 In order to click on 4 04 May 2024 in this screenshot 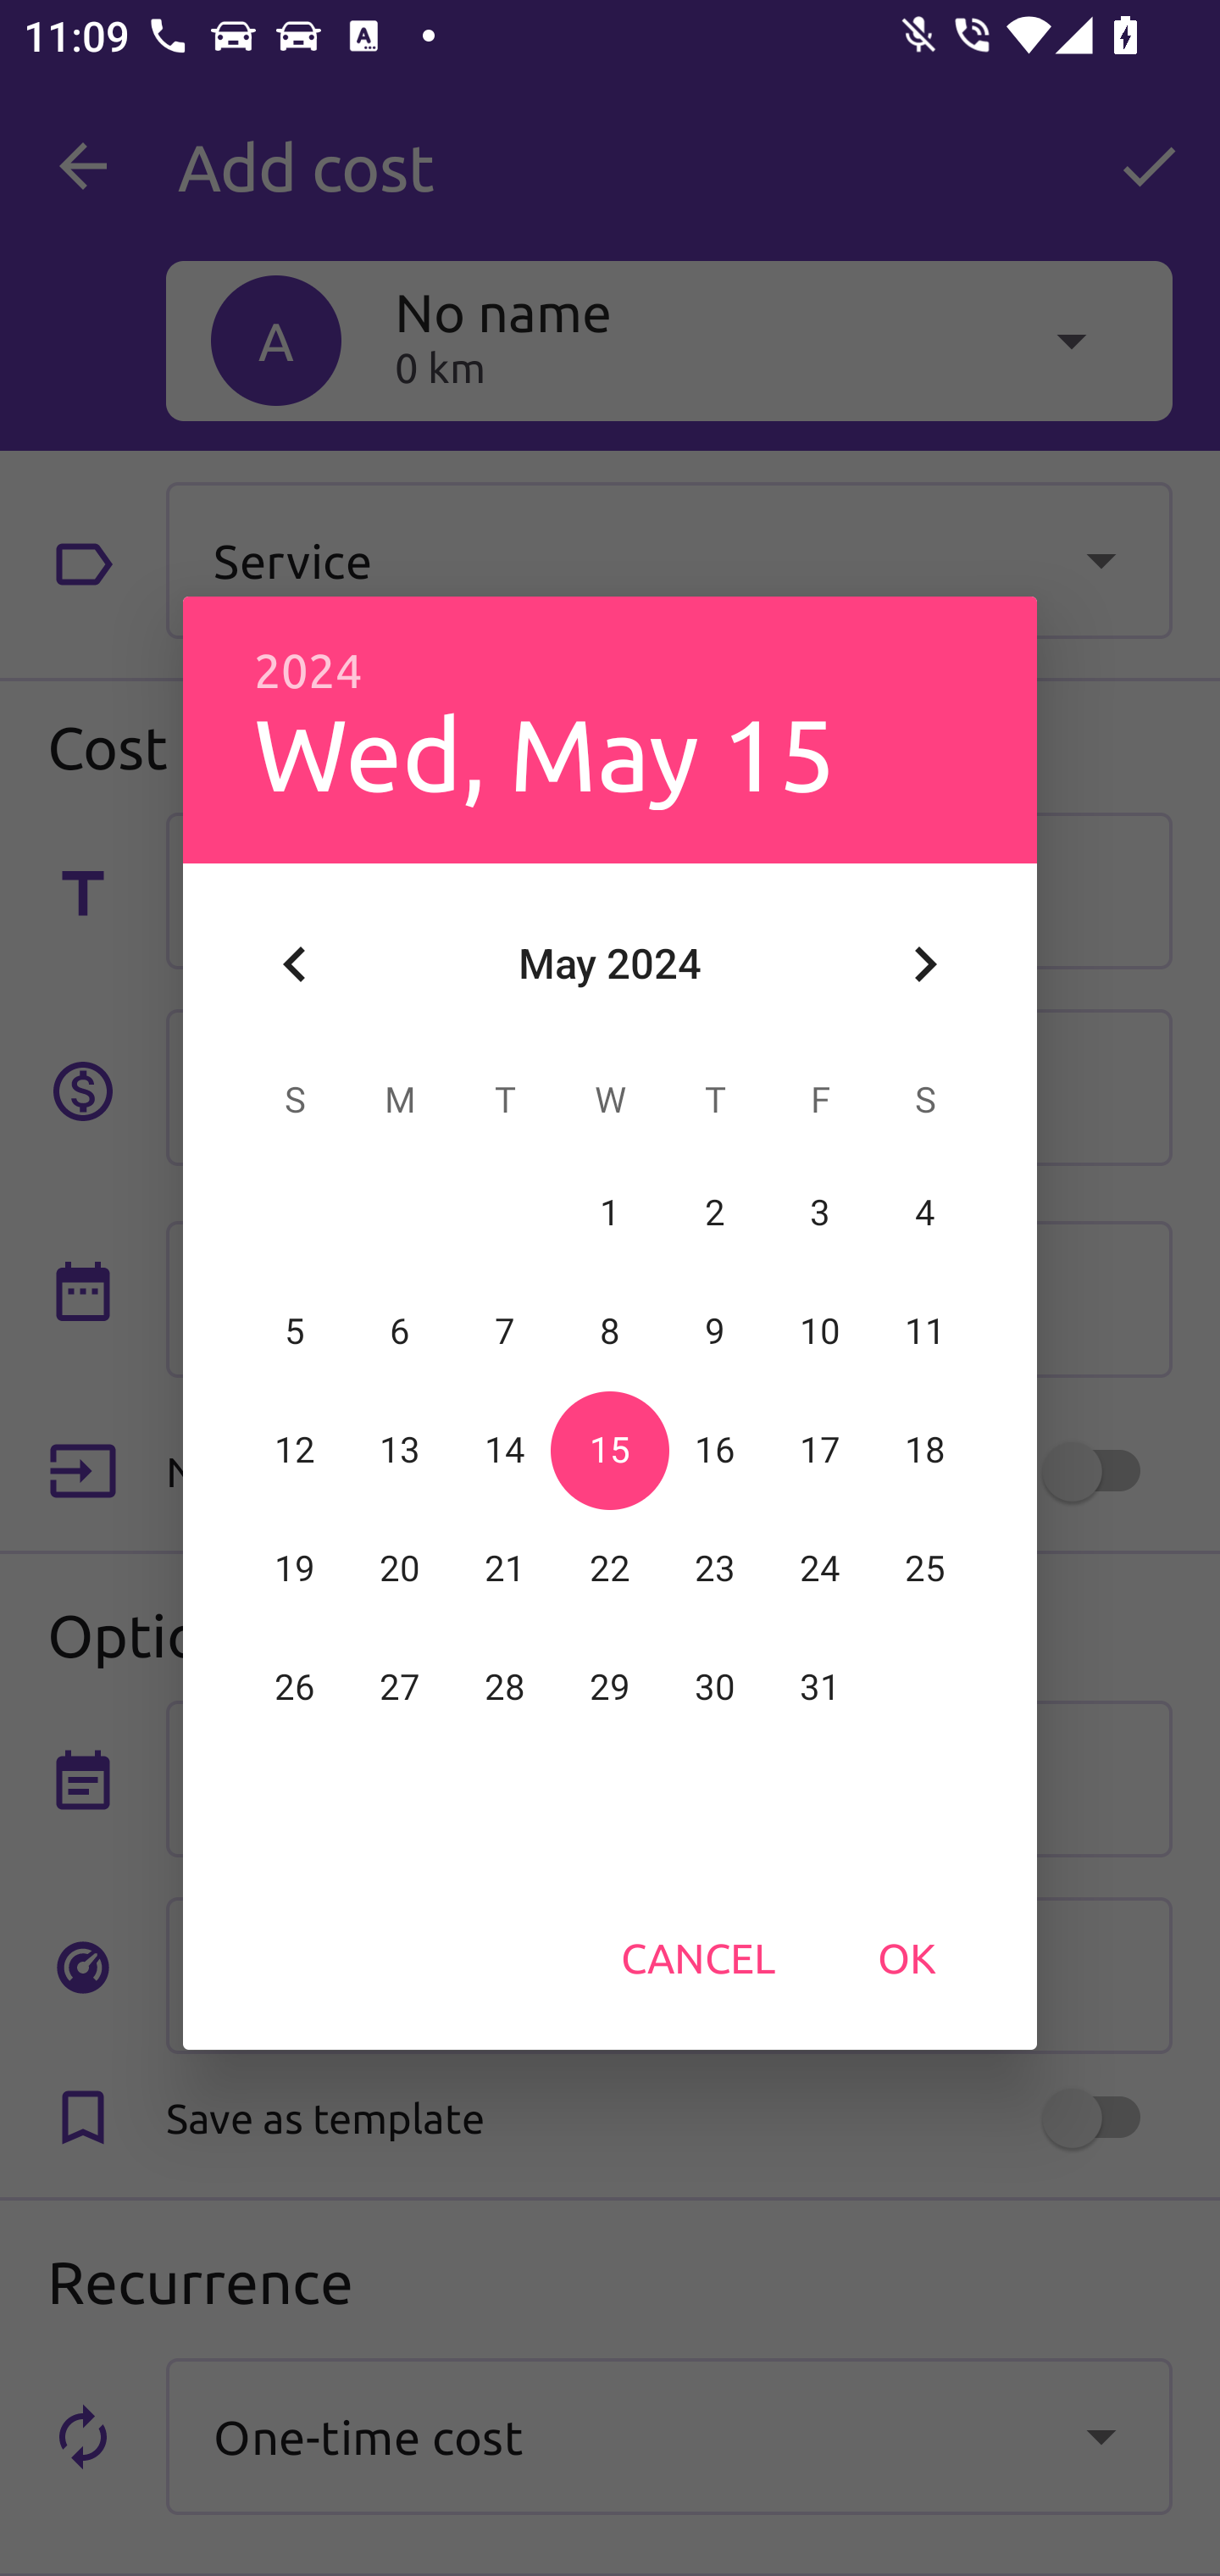, I will do `click(924, 1213)`.